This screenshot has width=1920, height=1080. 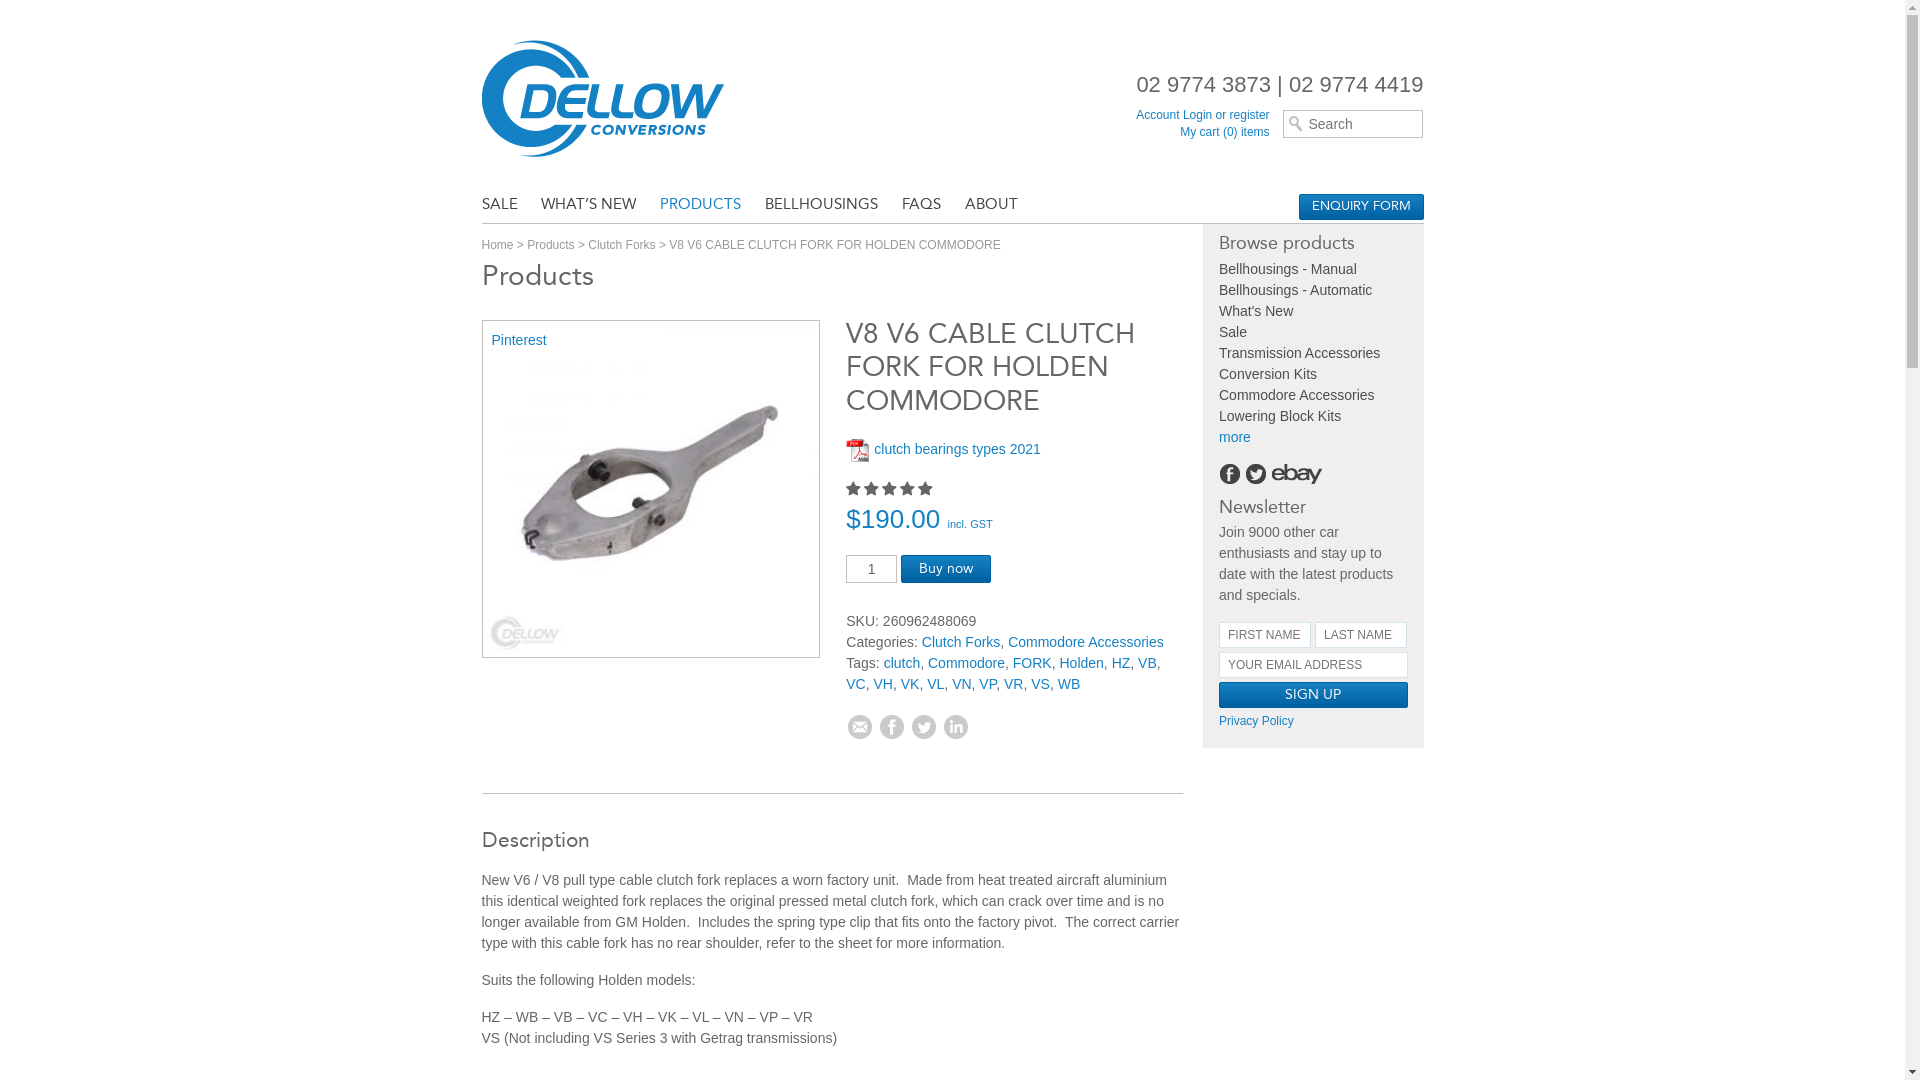 I want to click on PRODUCTS, so click(x=700, y=206).